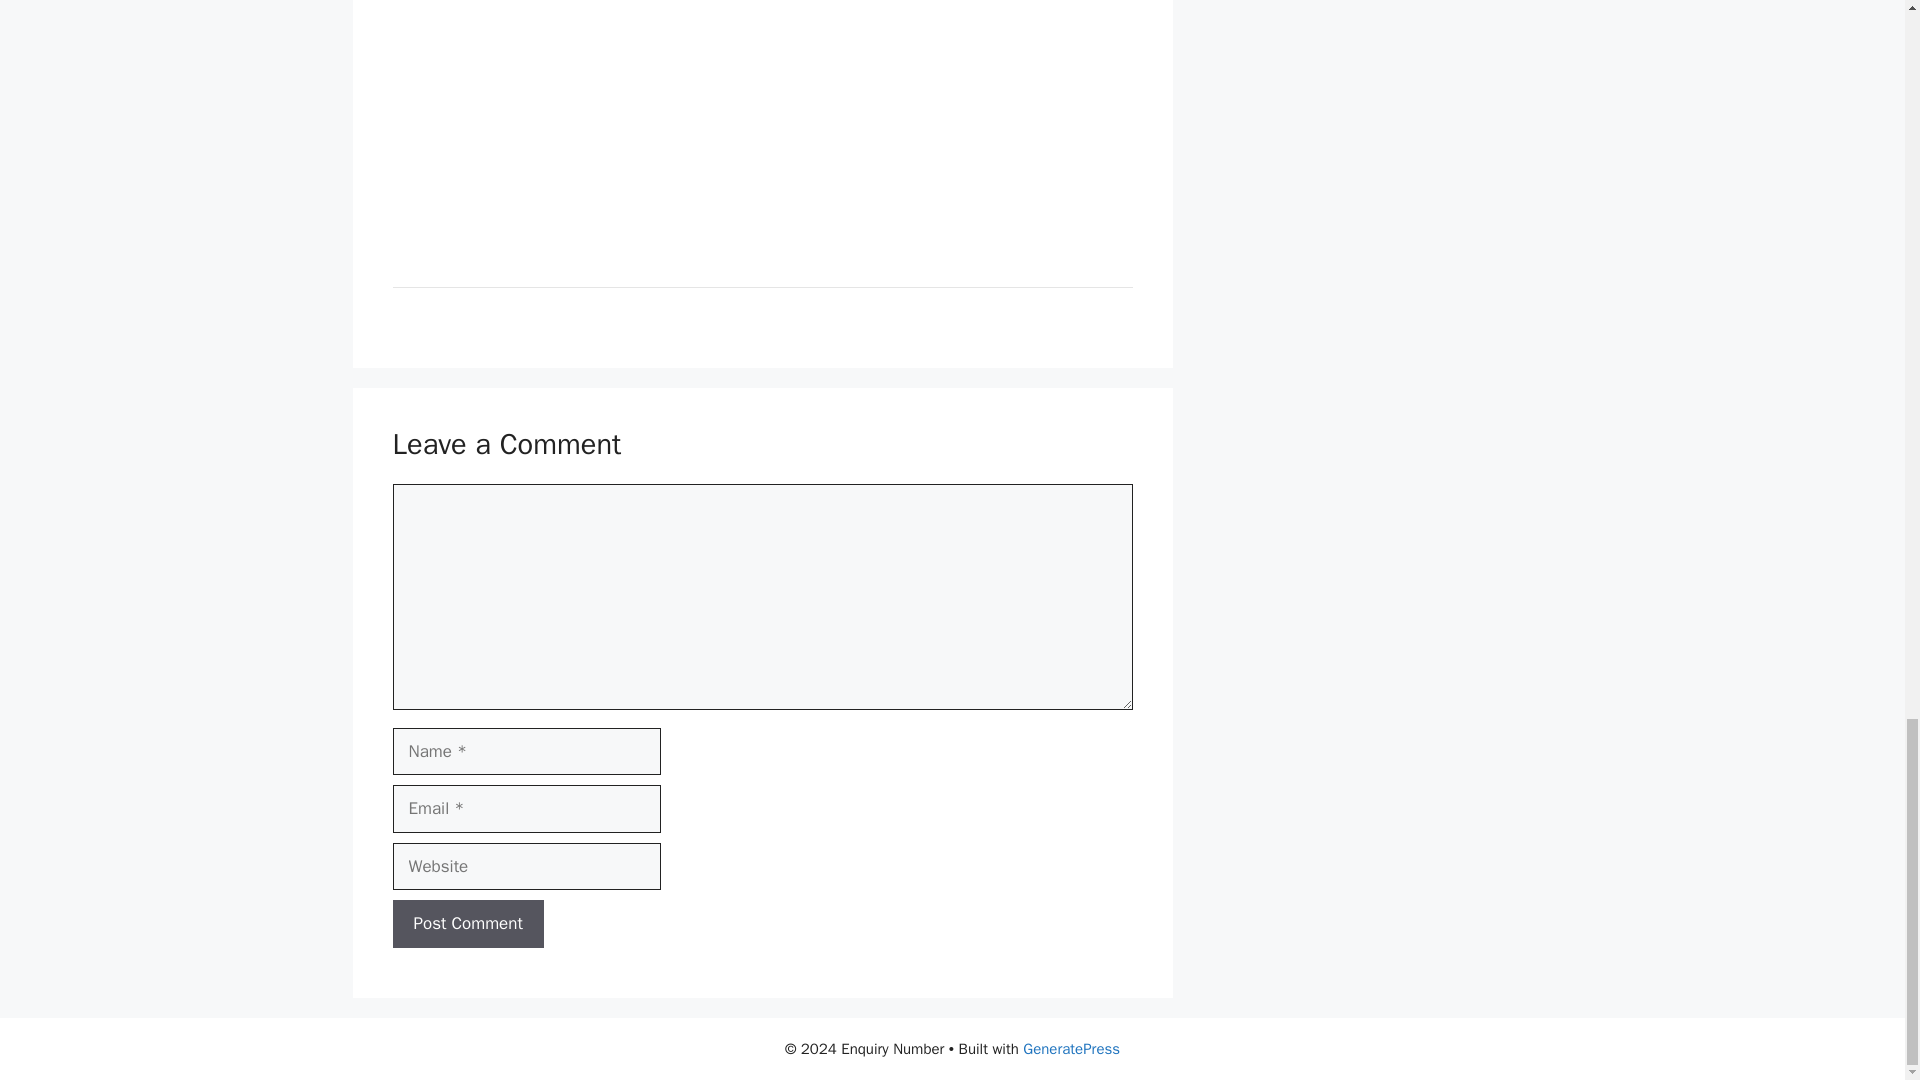  I want to click on Post Comment, so click(467, 924).